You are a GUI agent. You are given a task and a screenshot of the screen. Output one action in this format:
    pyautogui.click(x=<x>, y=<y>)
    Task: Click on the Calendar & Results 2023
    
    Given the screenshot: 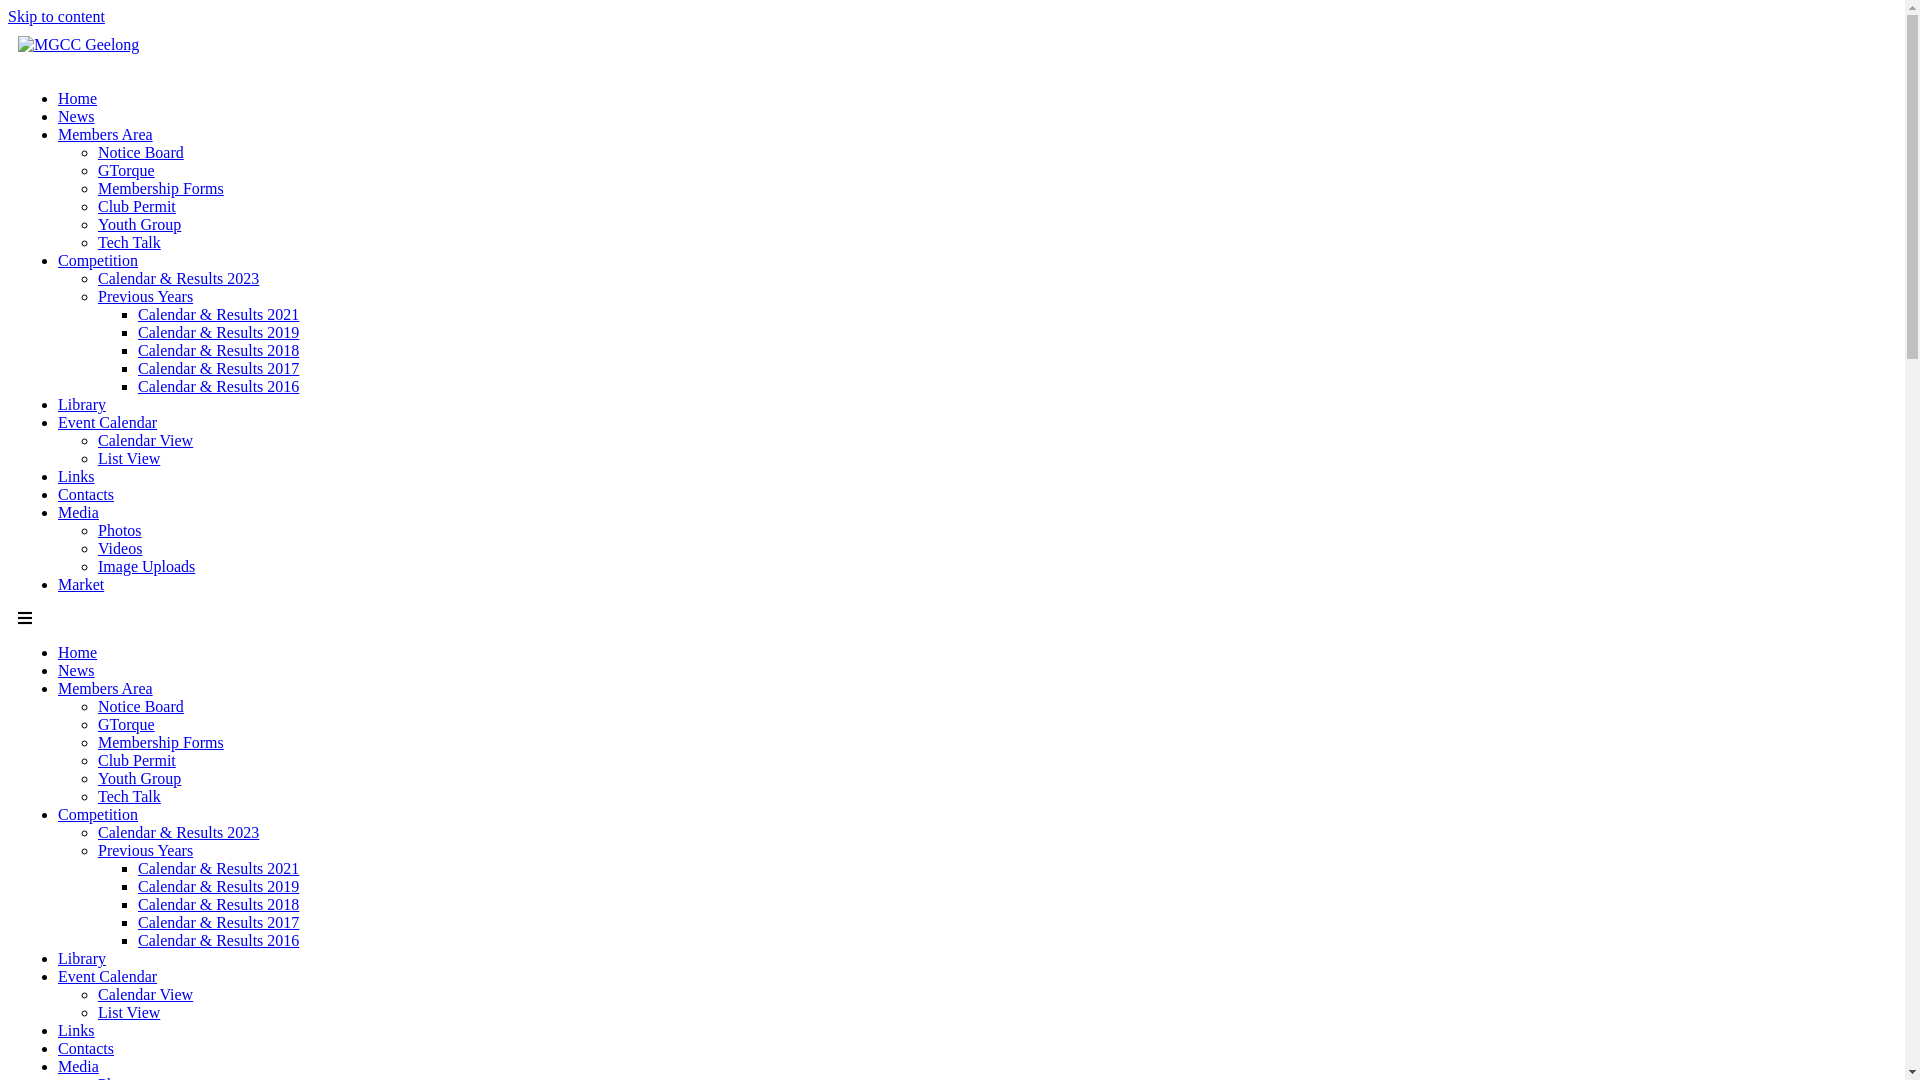 What is the action you would take?
    pyautogui.click(x=178, y=278)
    